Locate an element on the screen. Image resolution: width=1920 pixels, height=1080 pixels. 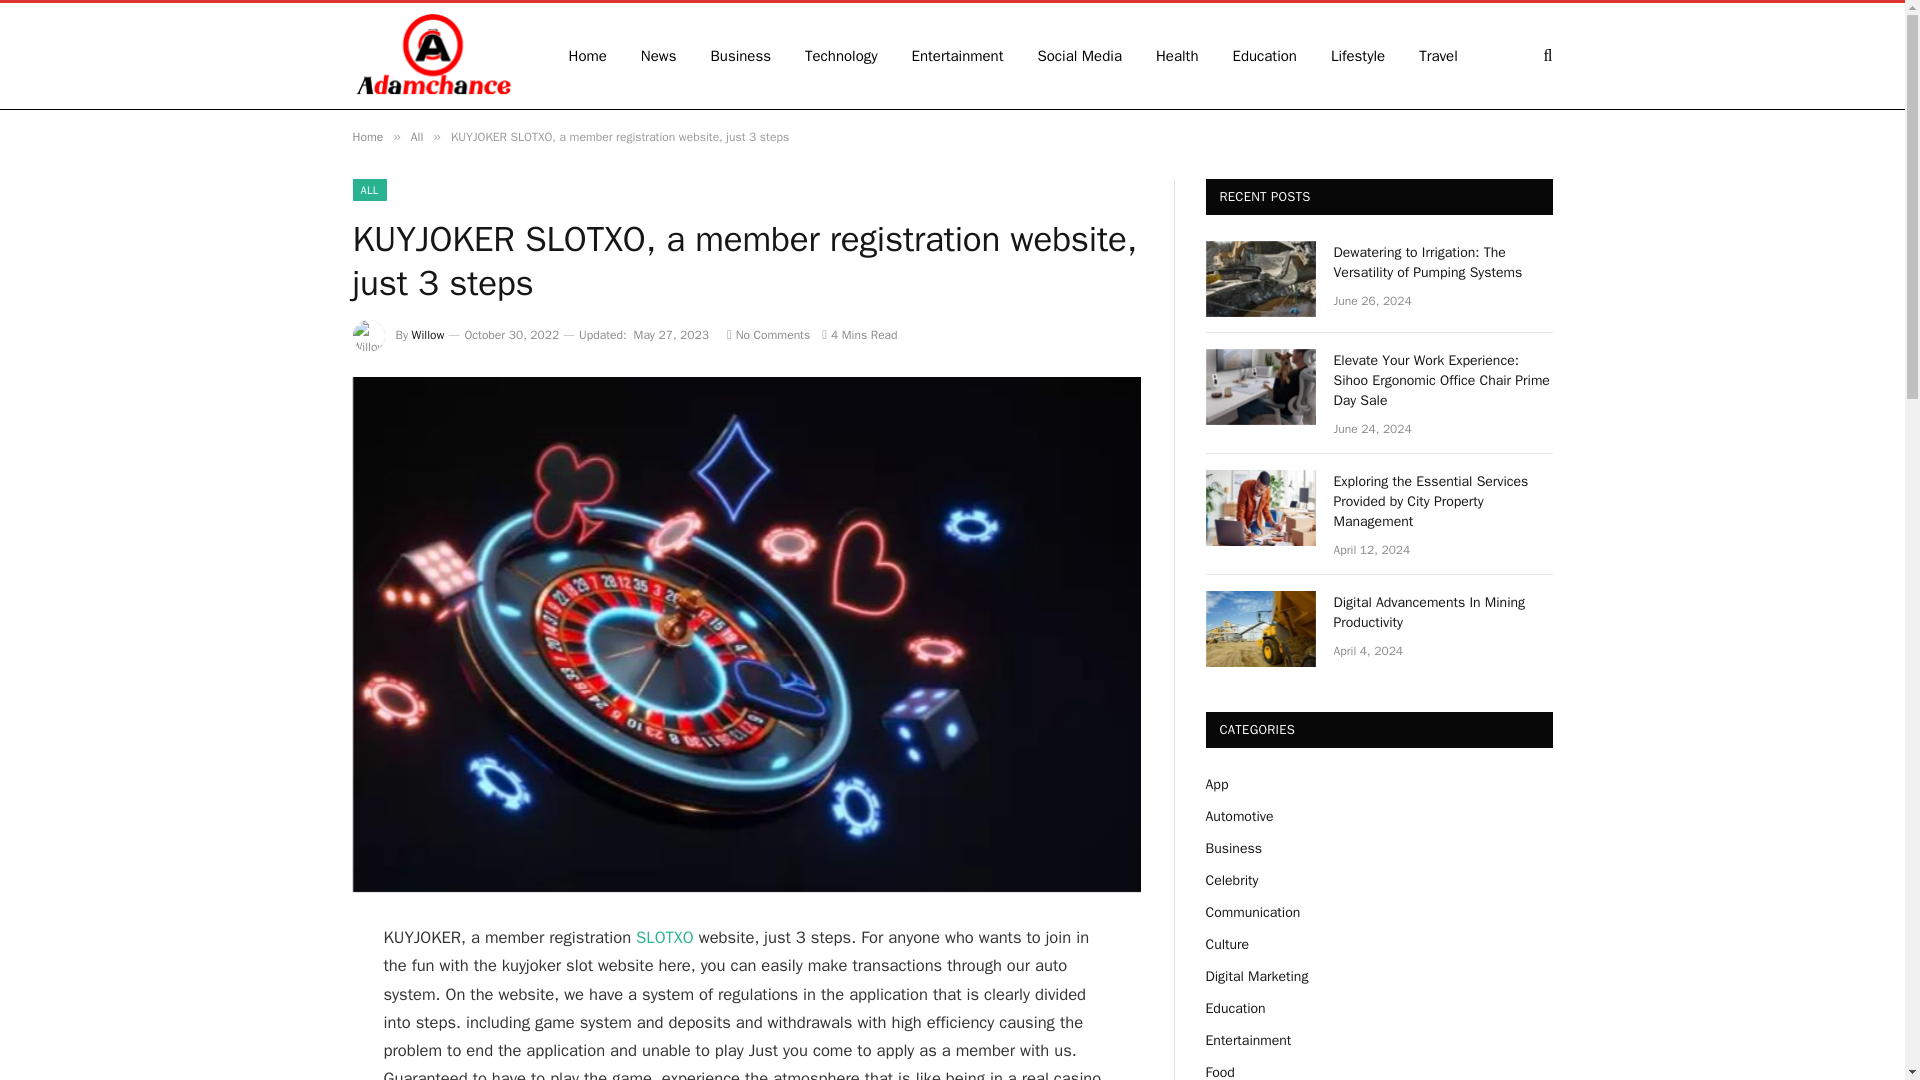
App is located at coordinates (1216, 784).